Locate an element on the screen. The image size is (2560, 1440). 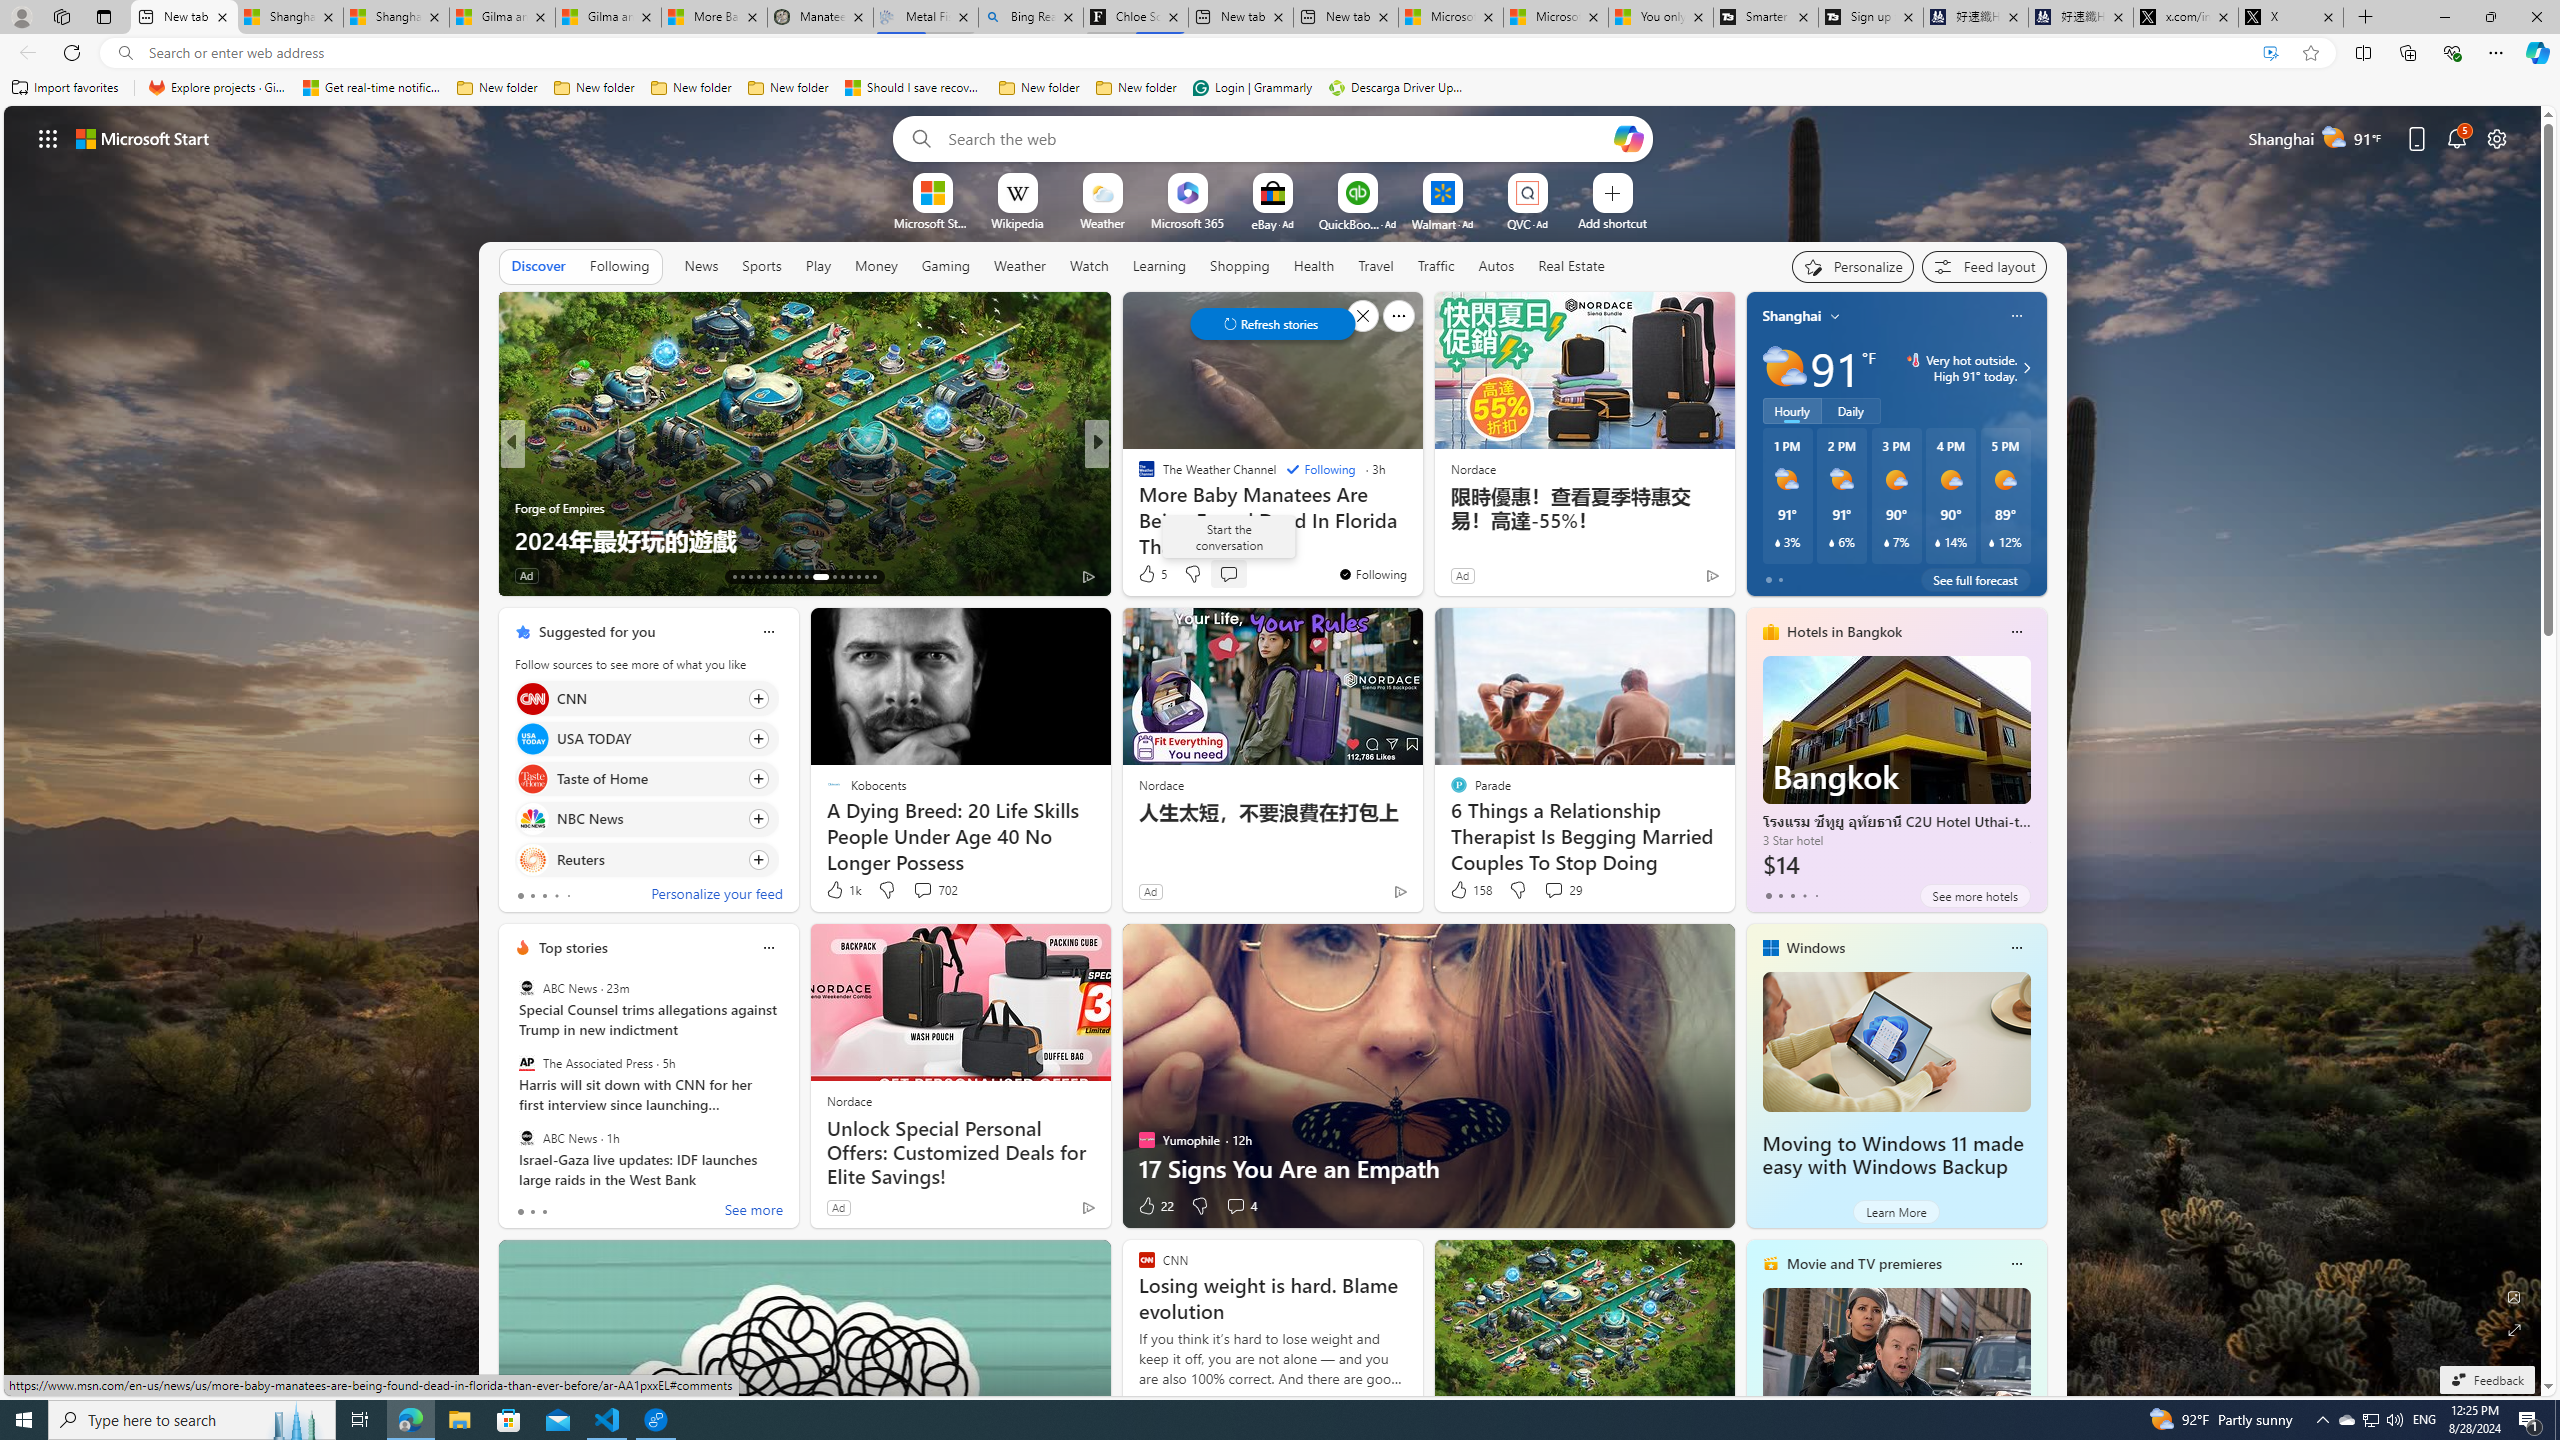
CNBC is located at coordinates (1137, 476).